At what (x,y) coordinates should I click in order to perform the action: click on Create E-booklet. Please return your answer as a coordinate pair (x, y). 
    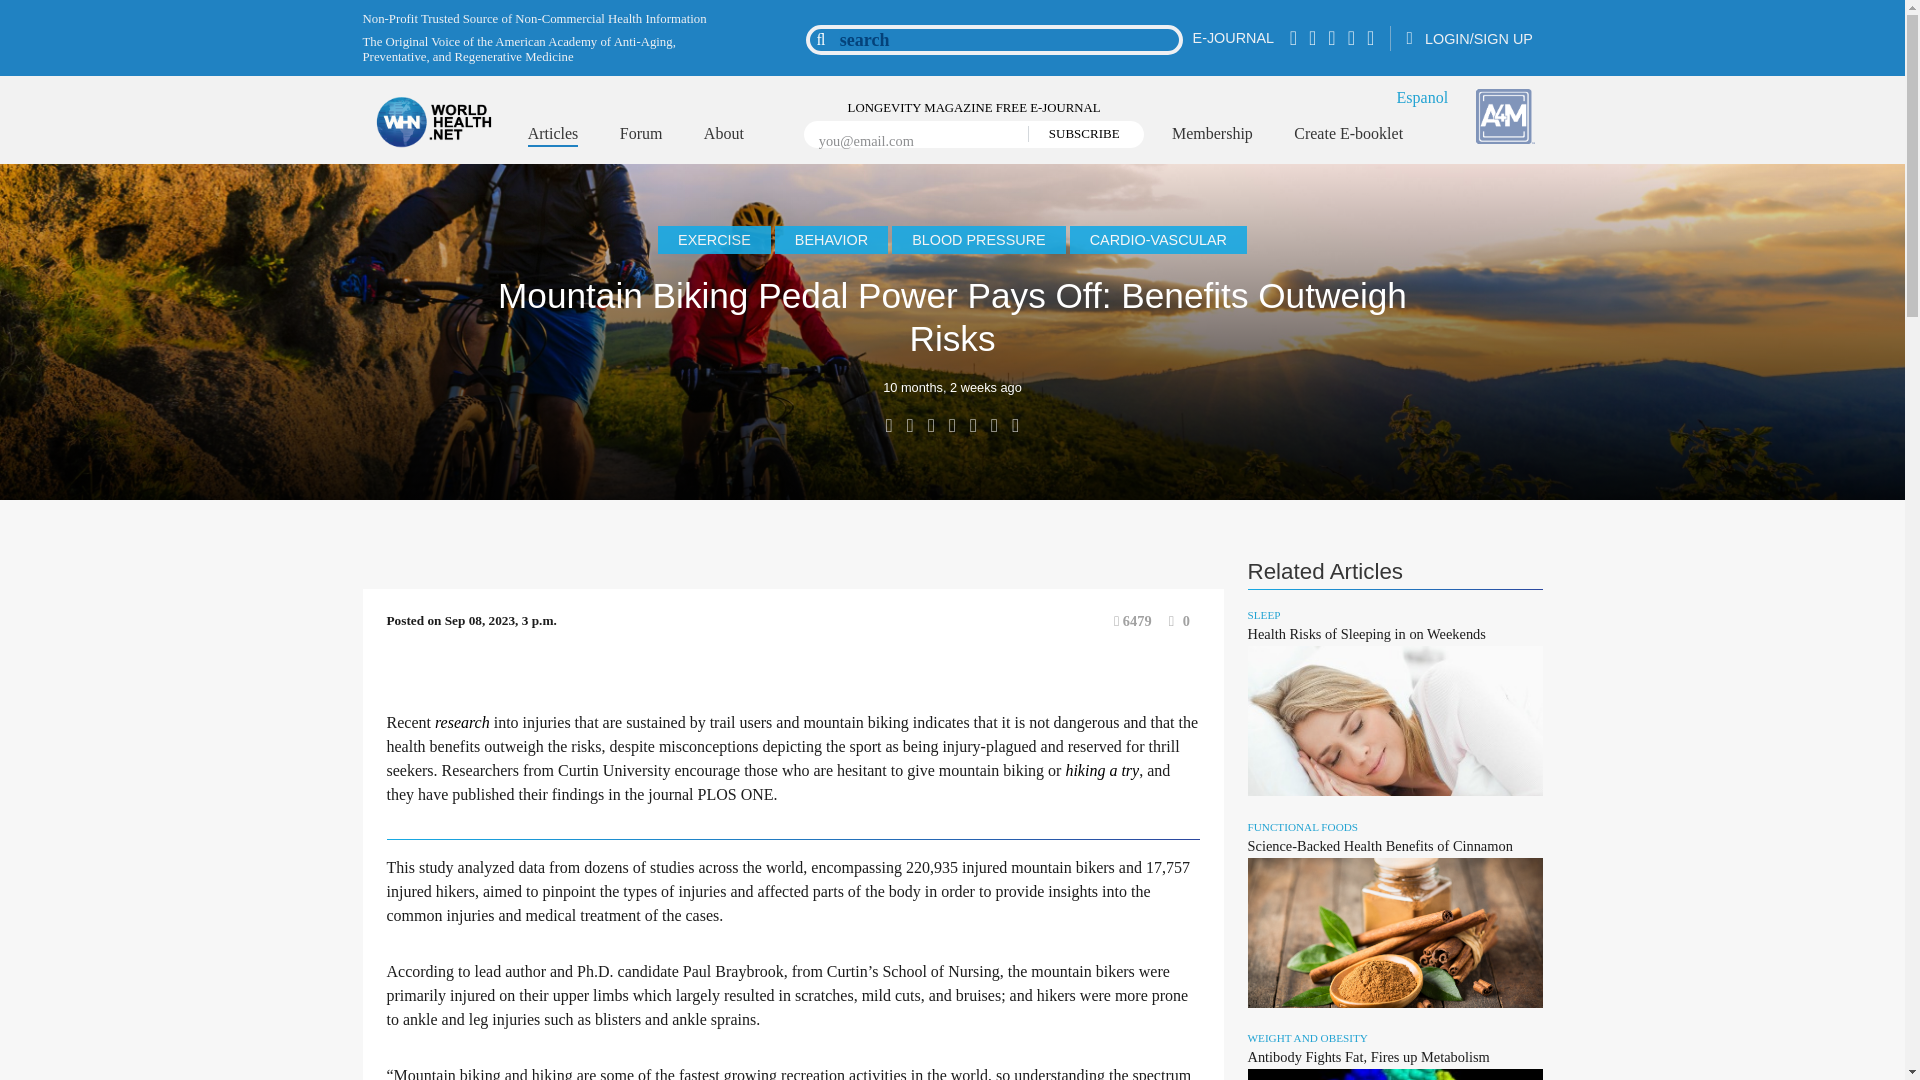
    Looking at the image, I should click on (1348, 134).